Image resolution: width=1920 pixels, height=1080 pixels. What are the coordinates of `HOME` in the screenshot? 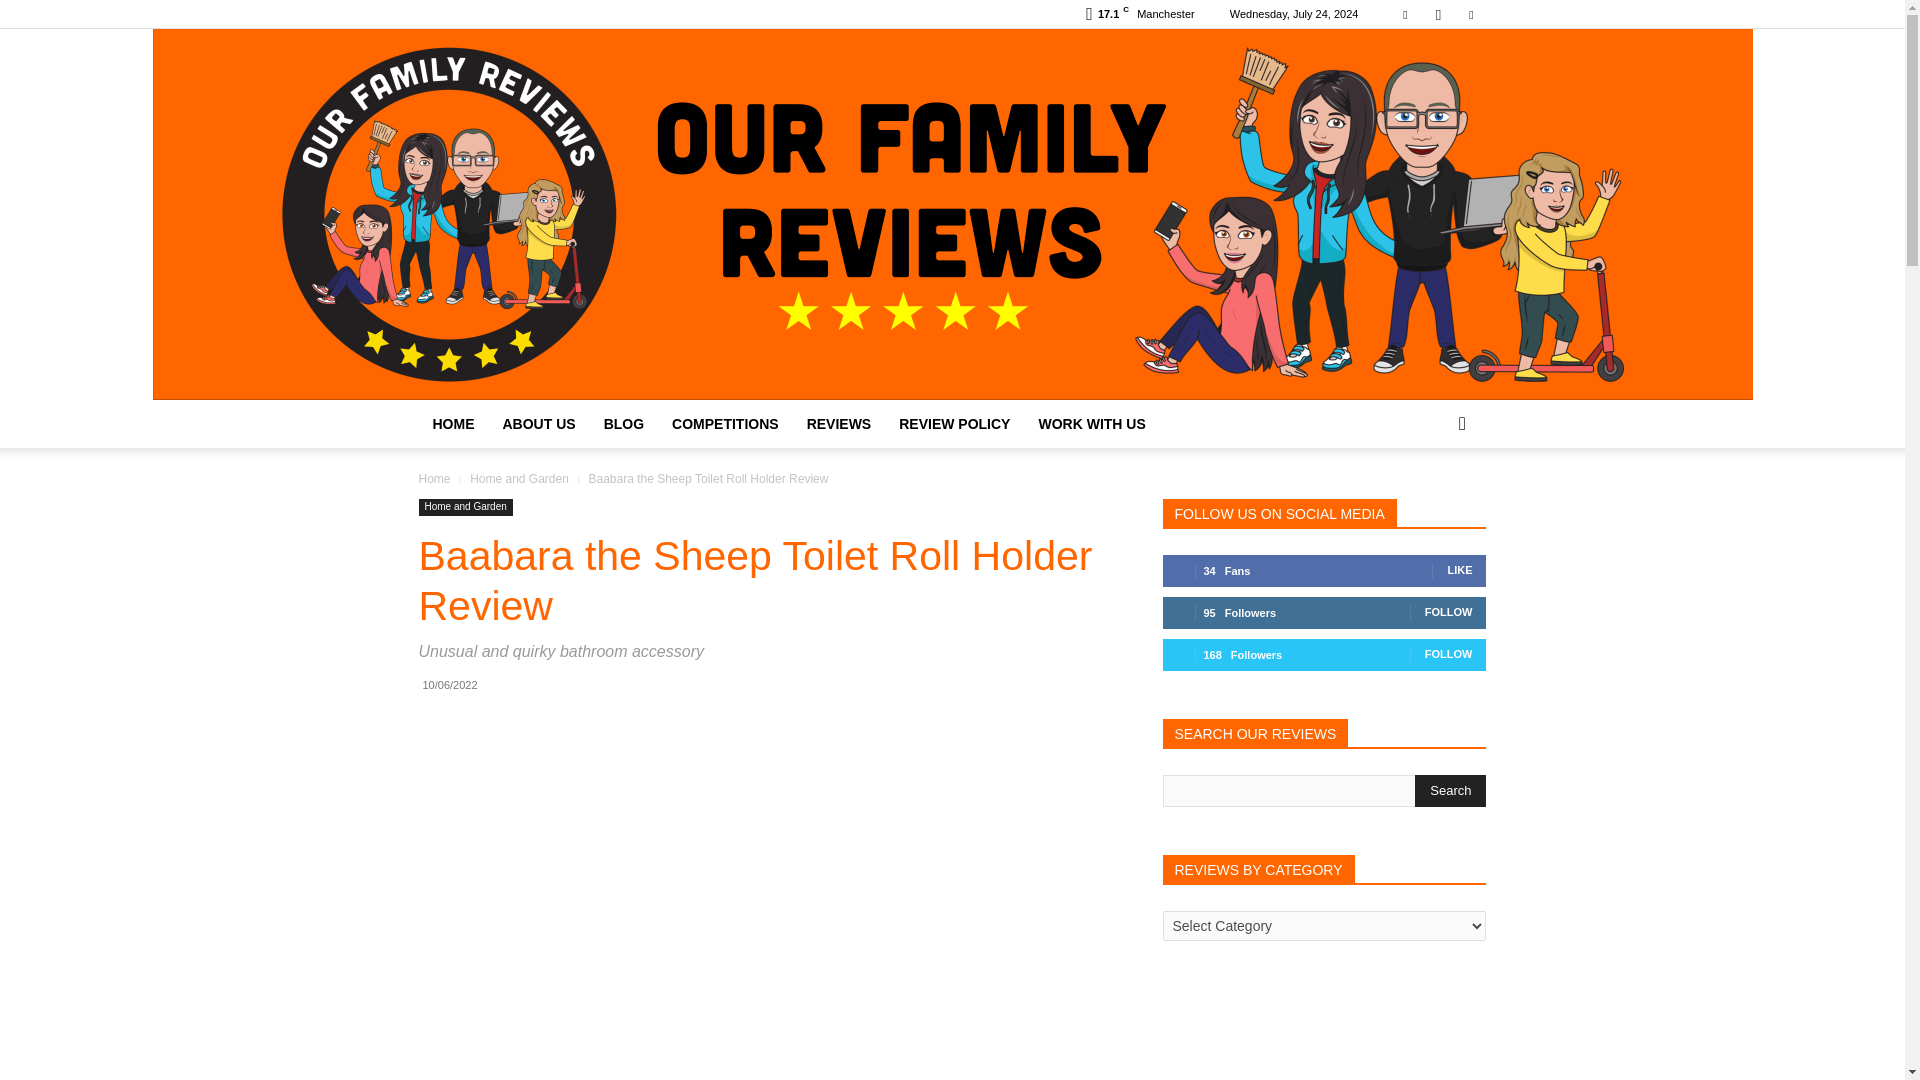 It's located at (452, 424).